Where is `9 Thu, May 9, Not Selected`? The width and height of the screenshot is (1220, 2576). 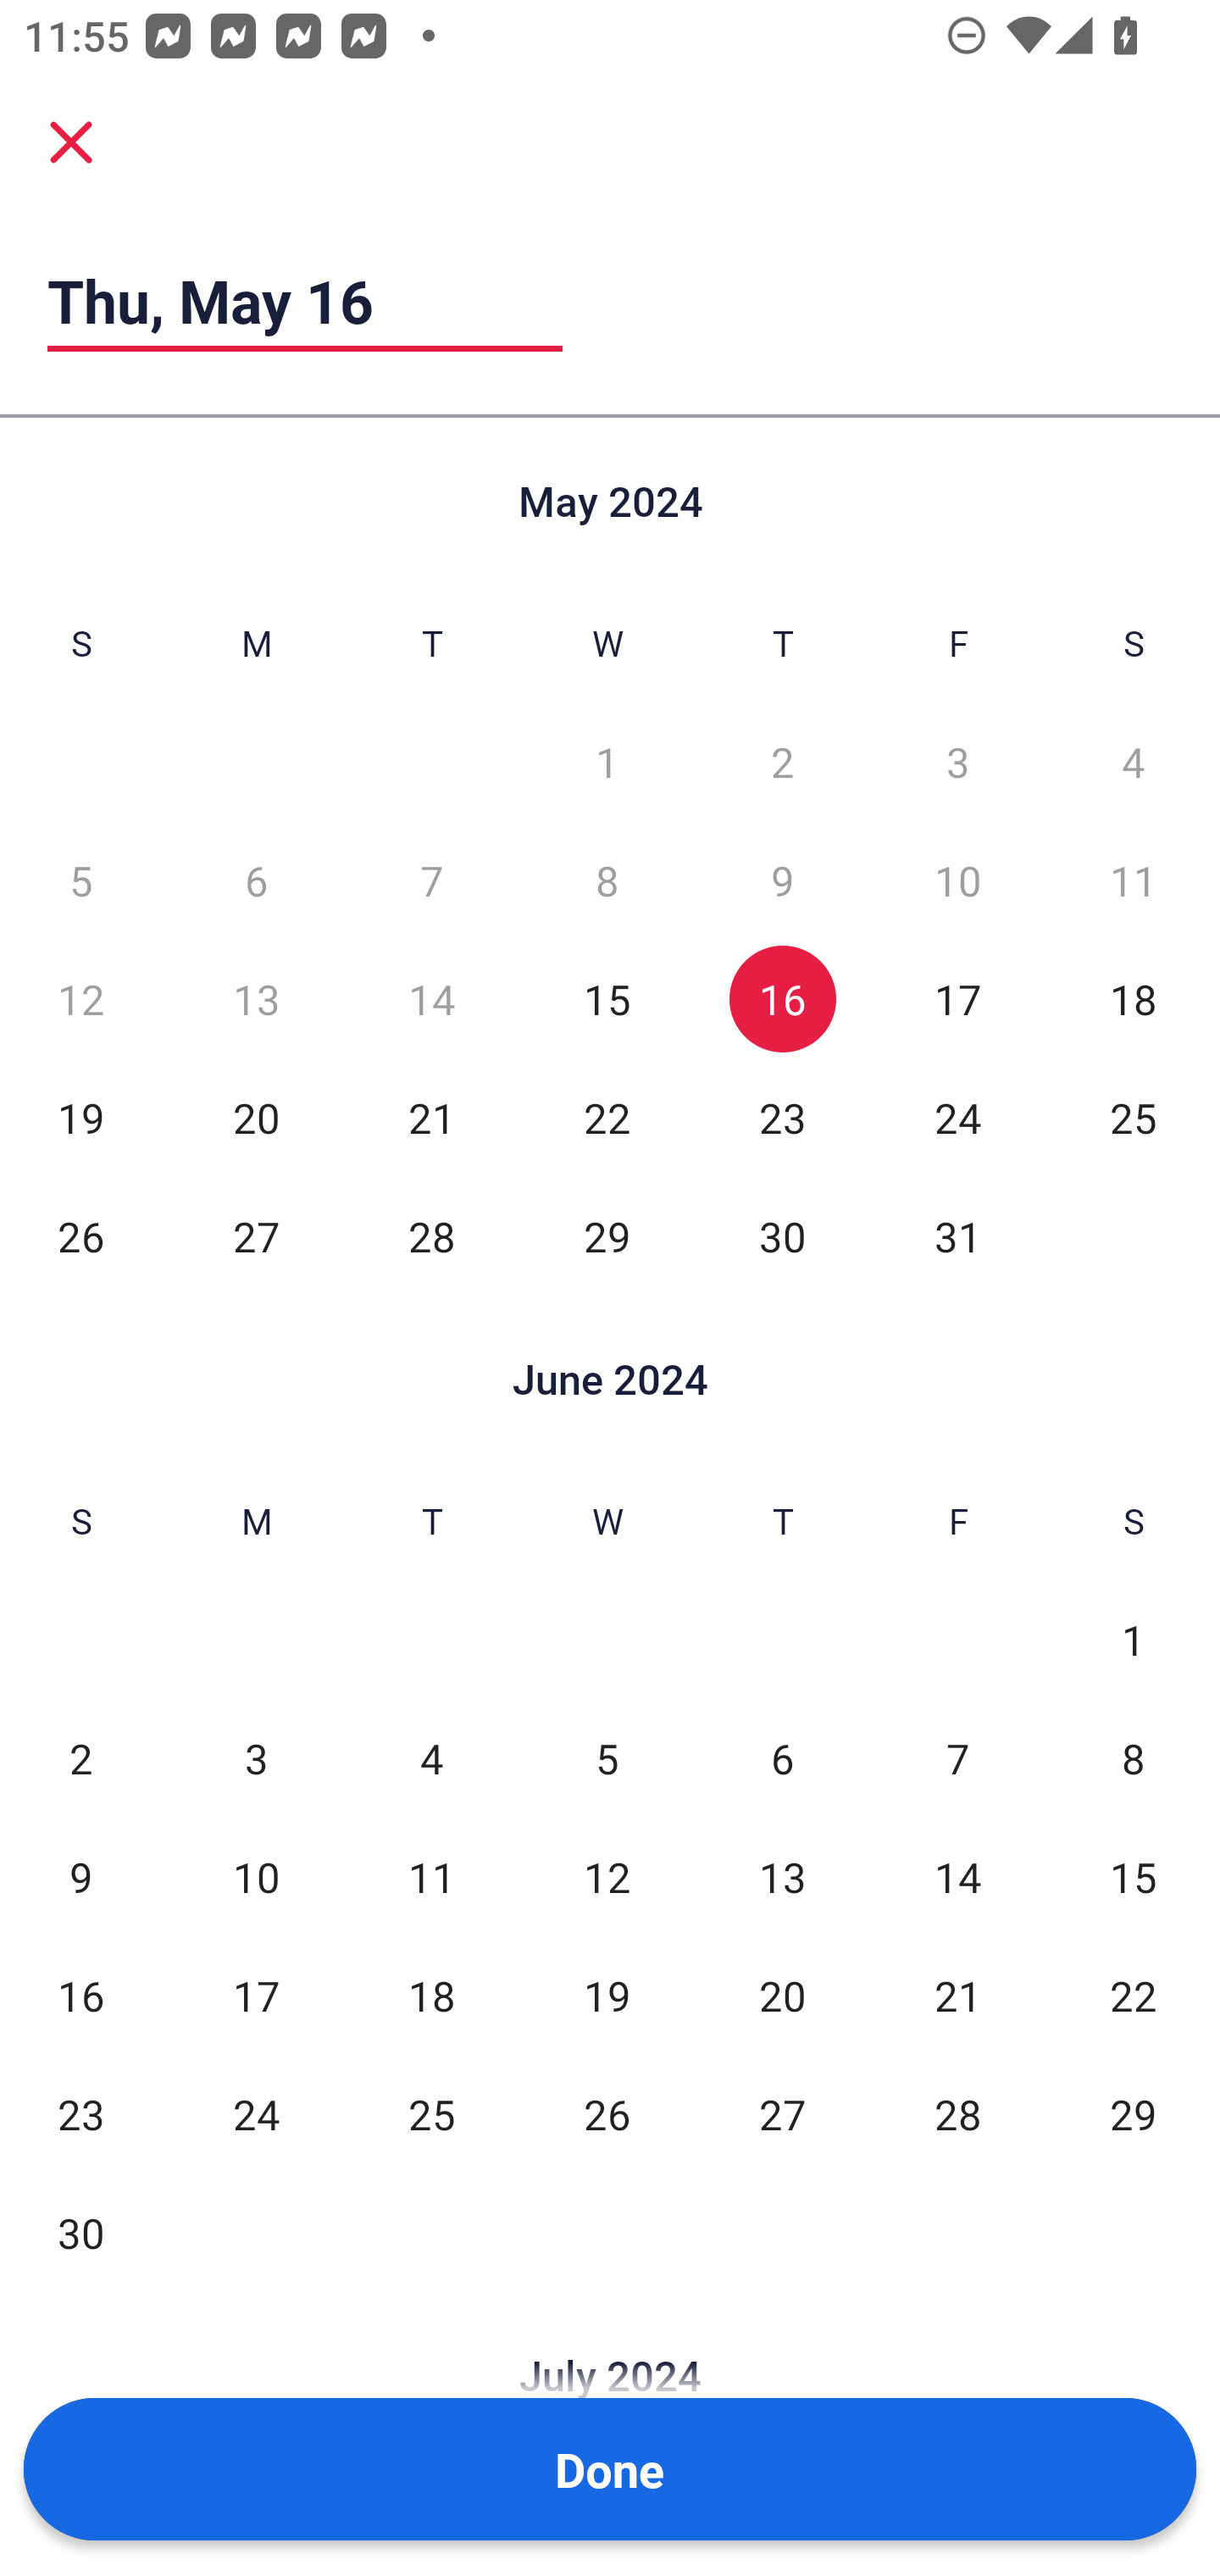
9 Thu, May 9, Not Selected is located at coordinates (782, 880).